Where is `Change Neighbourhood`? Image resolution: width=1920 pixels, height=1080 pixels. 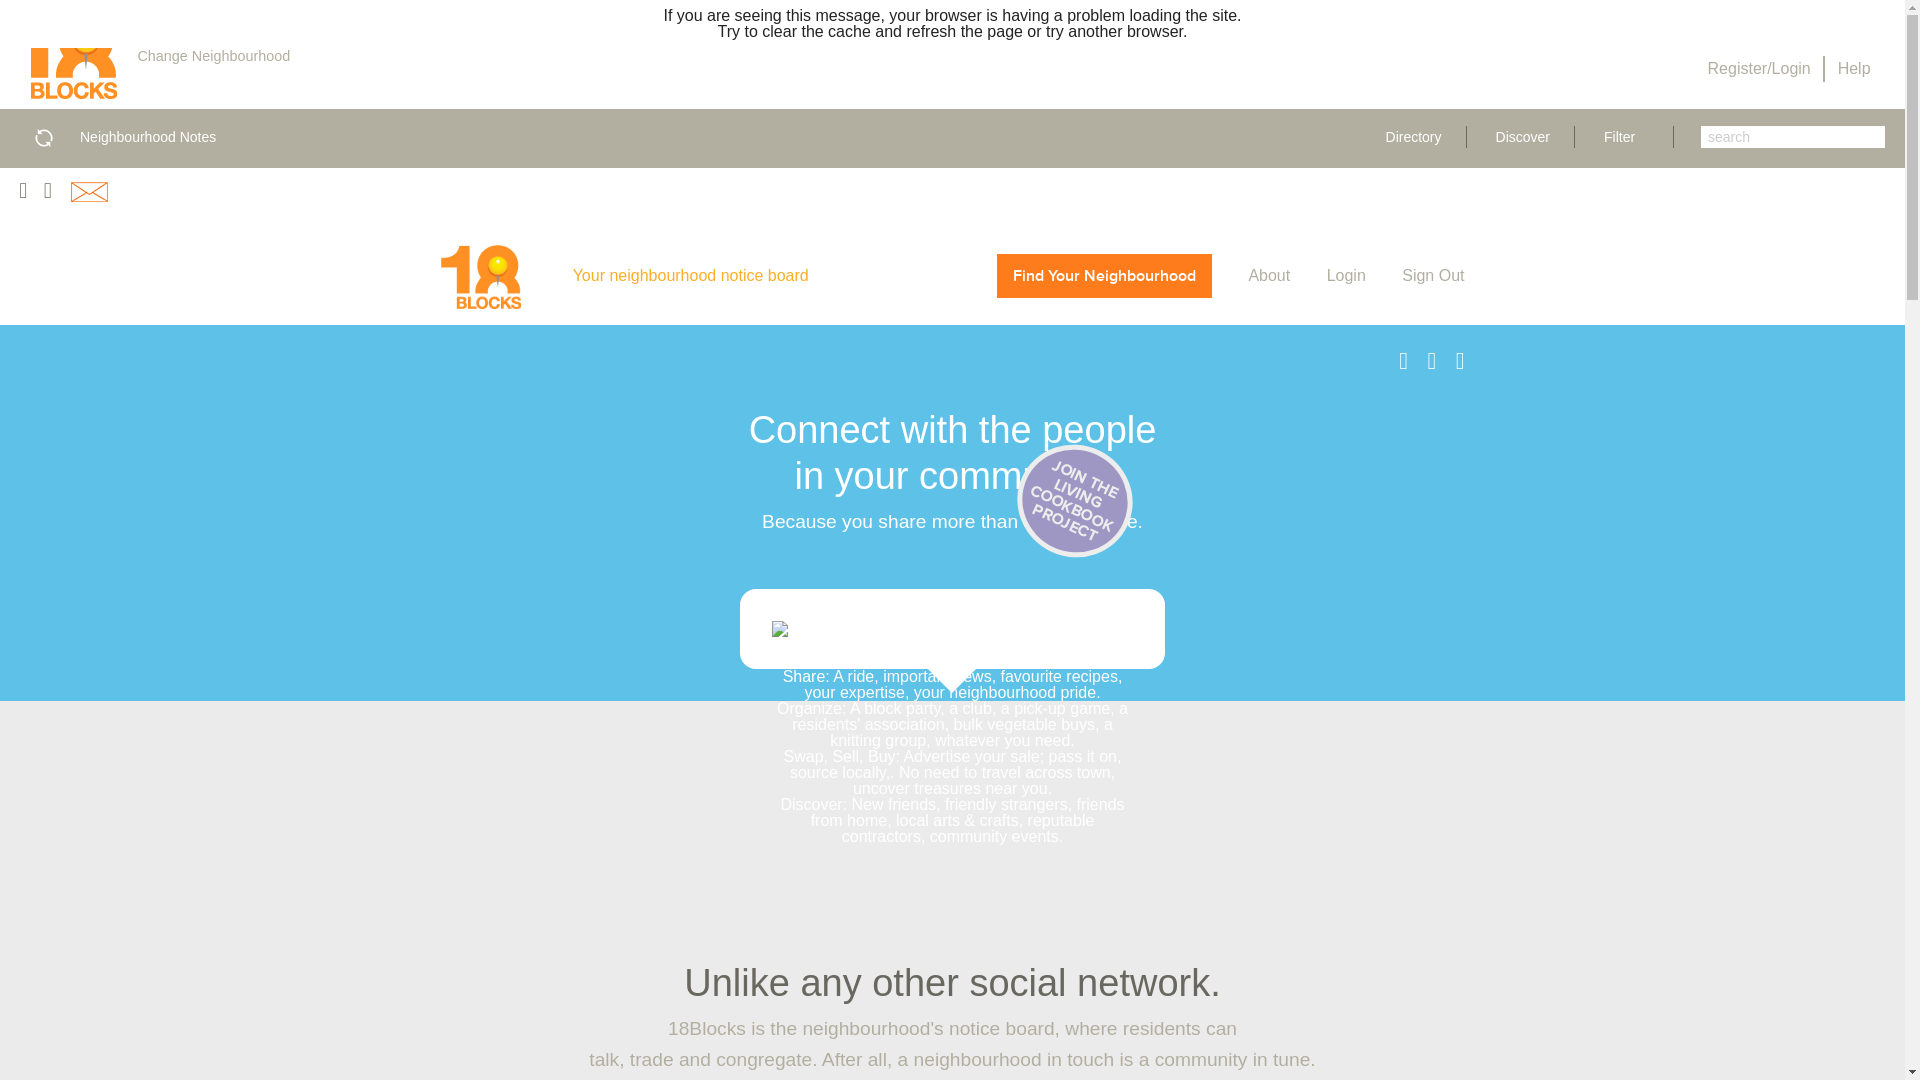 Change Neighbourhood is located at coordinates (220, 56).